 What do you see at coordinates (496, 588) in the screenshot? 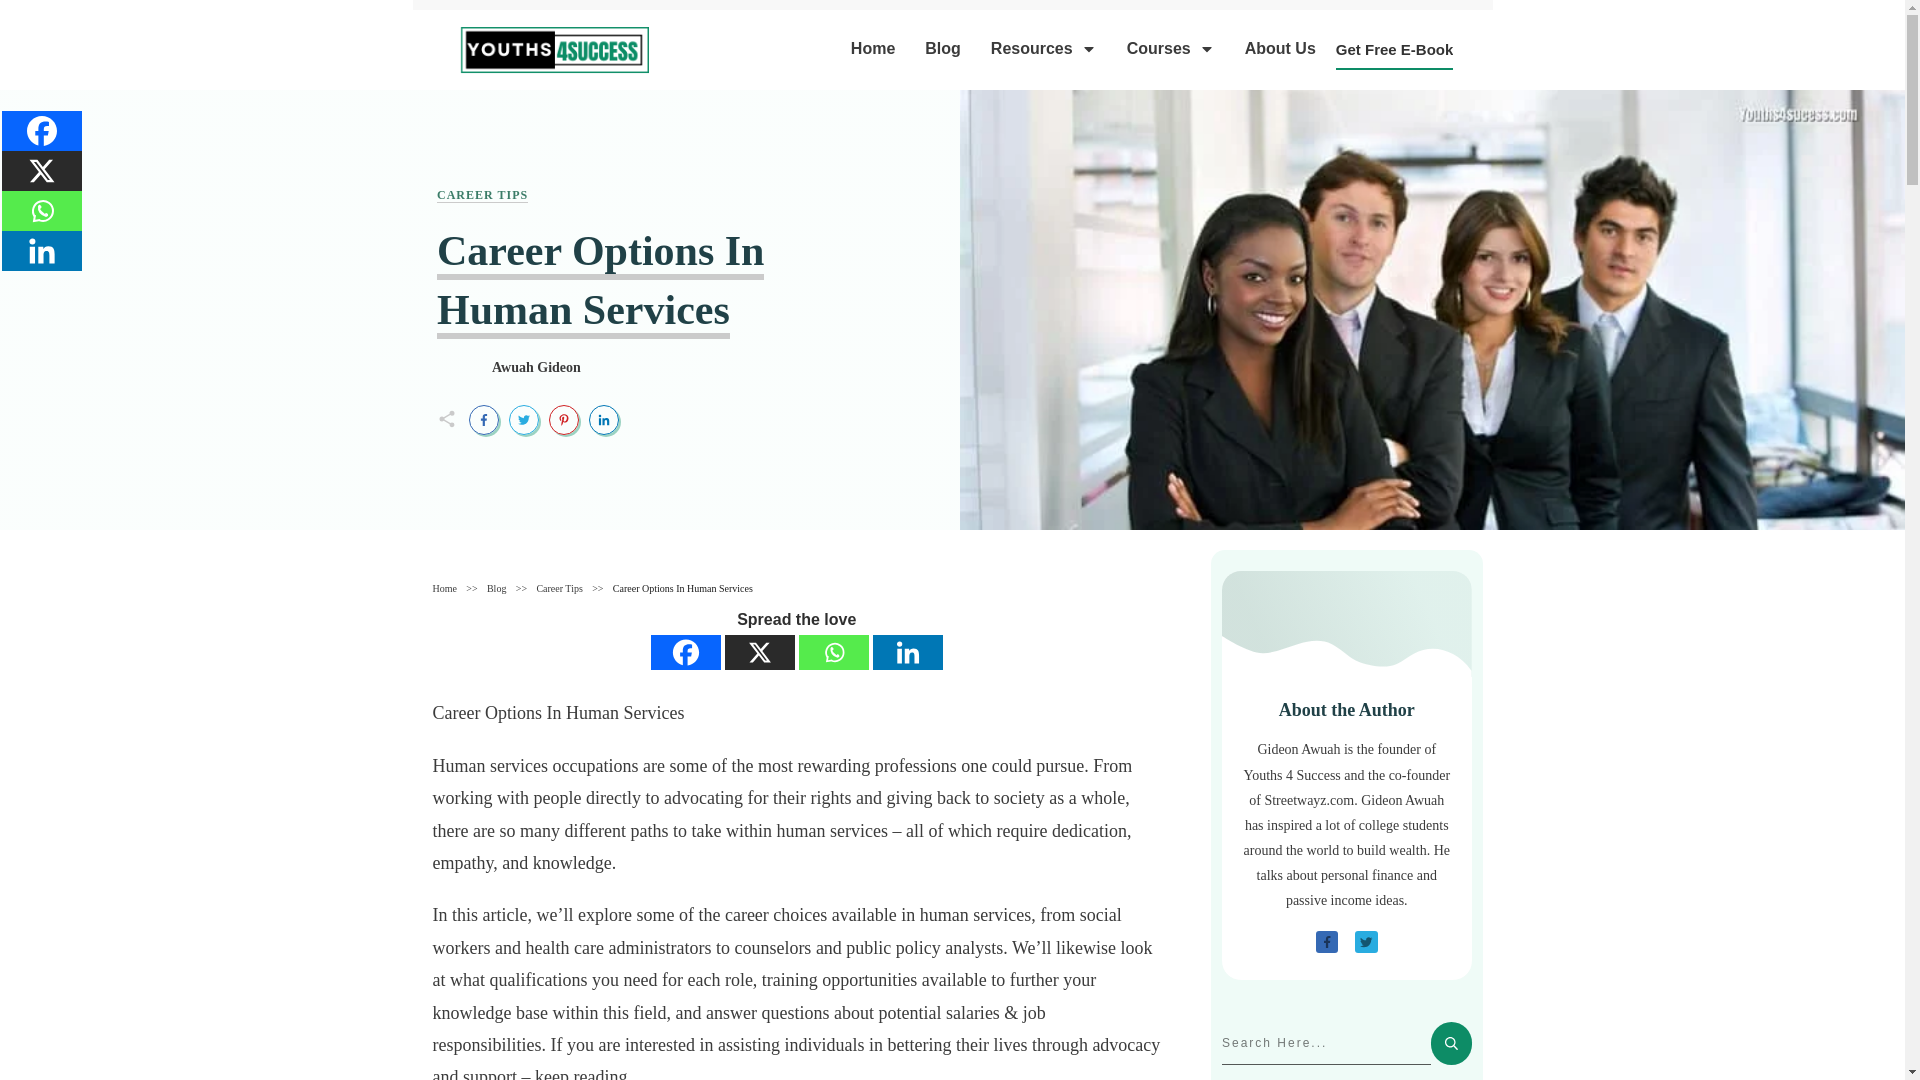
I see `Blog` at bounding box center [496, 588].